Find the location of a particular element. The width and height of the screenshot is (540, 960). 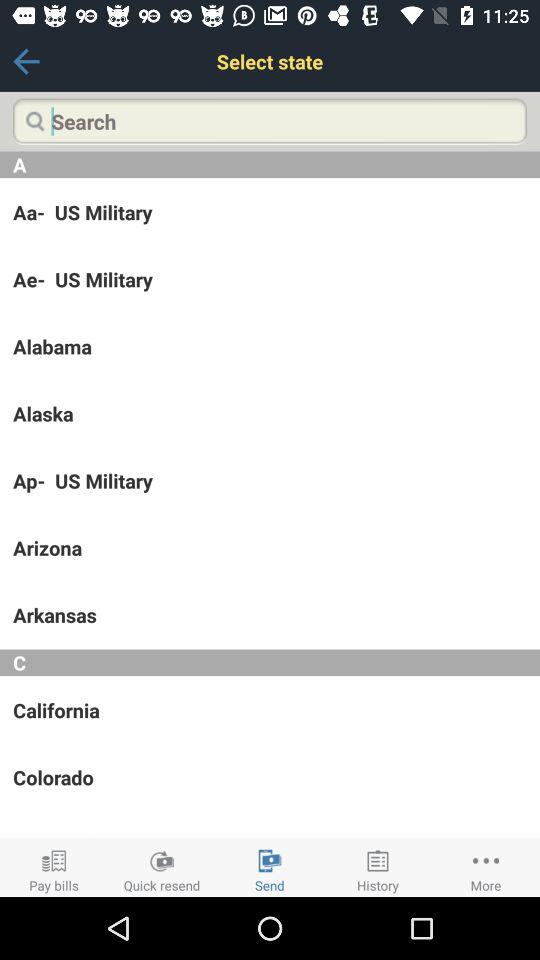

press icon above c icon is located at coordinates (270, 615).